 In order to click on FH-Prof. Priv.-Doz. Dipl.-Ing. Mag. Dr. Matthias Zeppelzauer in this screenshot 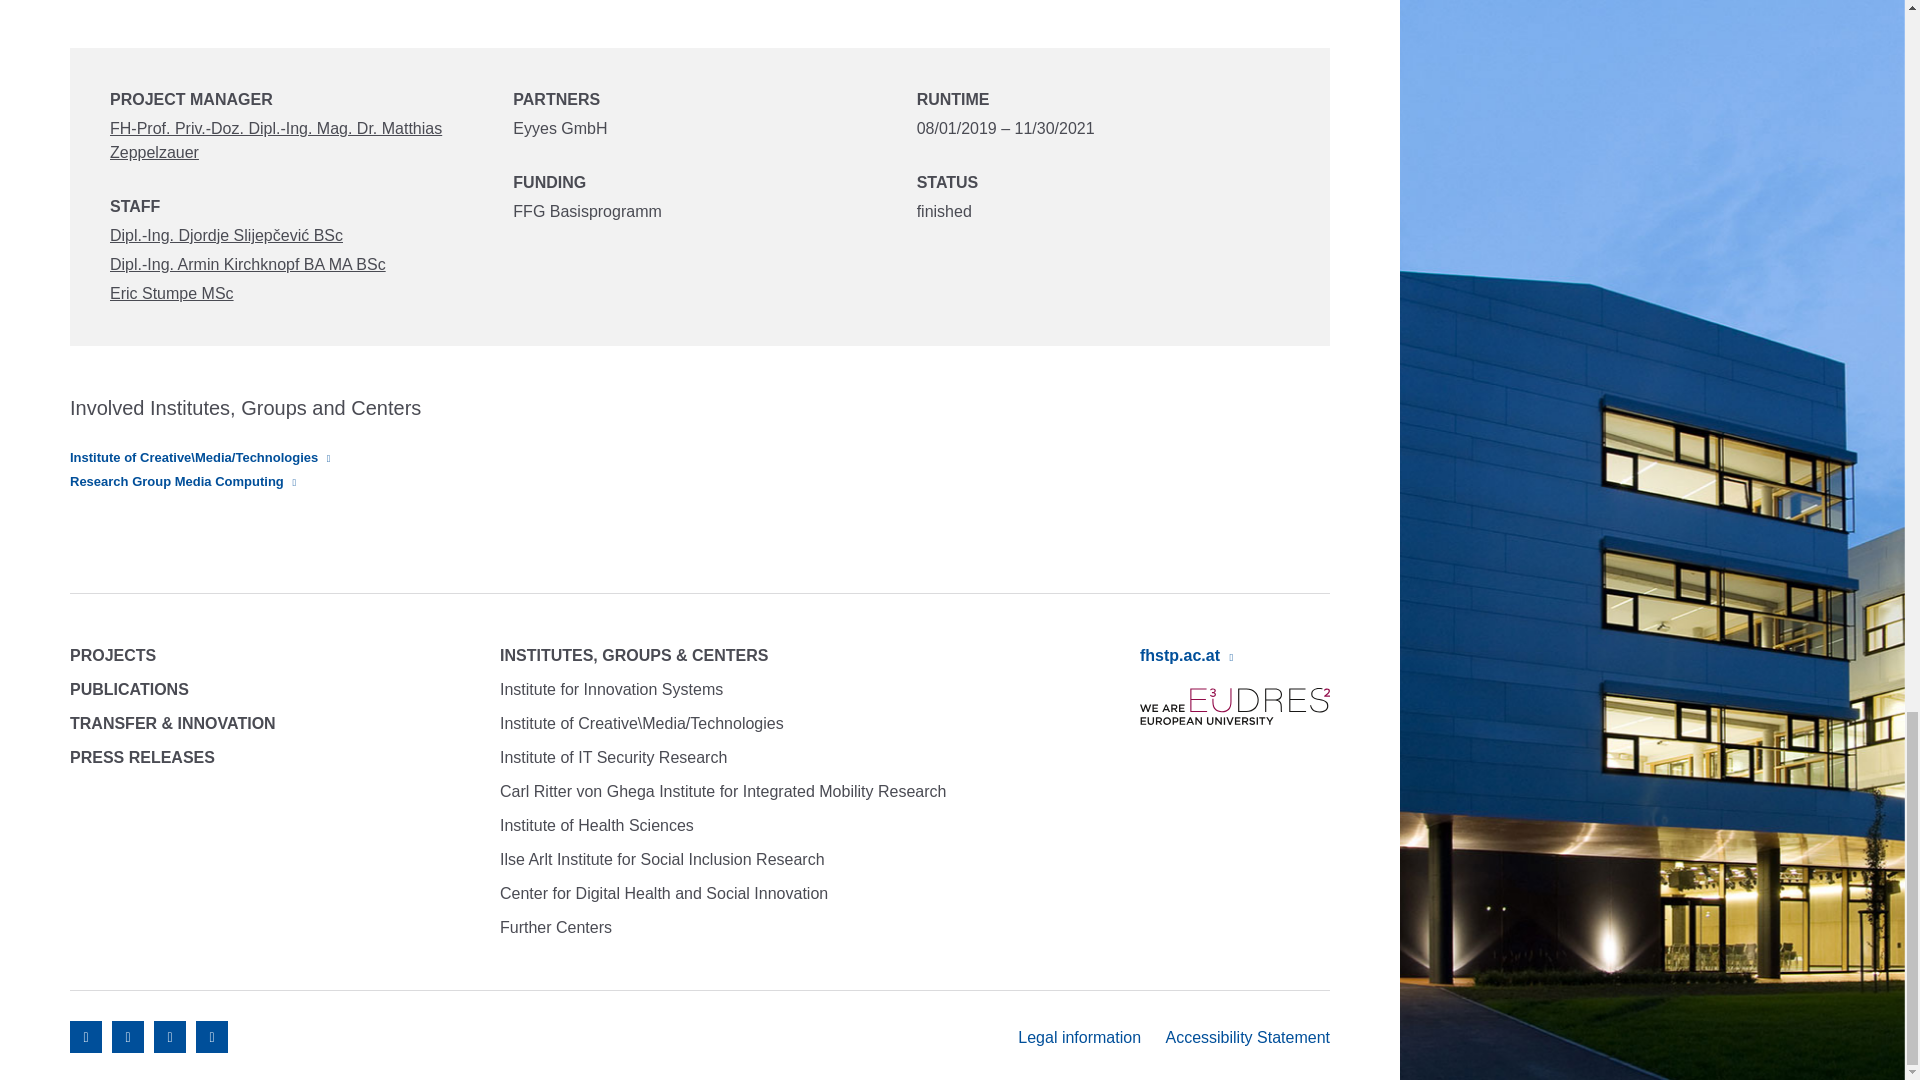, I will do `click(275, 140)`.